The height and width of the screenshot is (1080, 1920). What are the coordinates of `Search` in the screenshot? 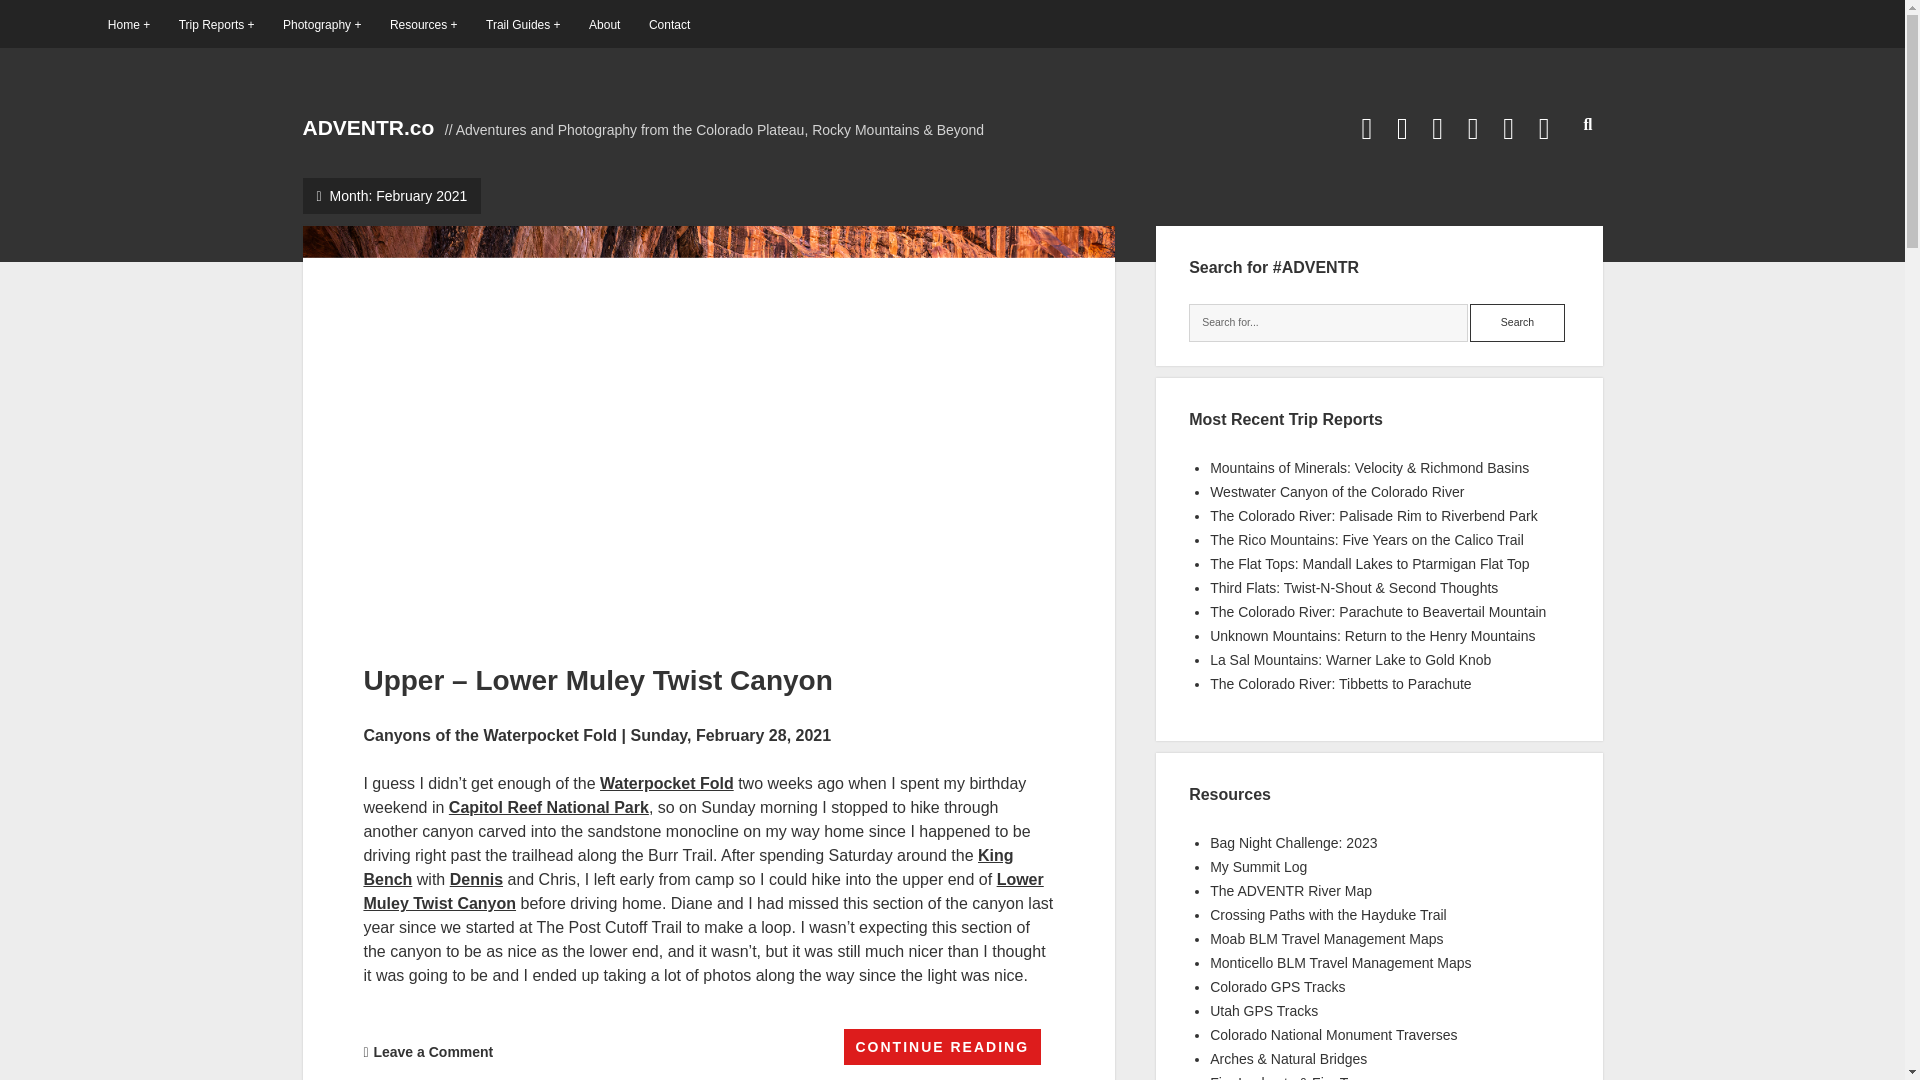 It's located at (1517, 322).